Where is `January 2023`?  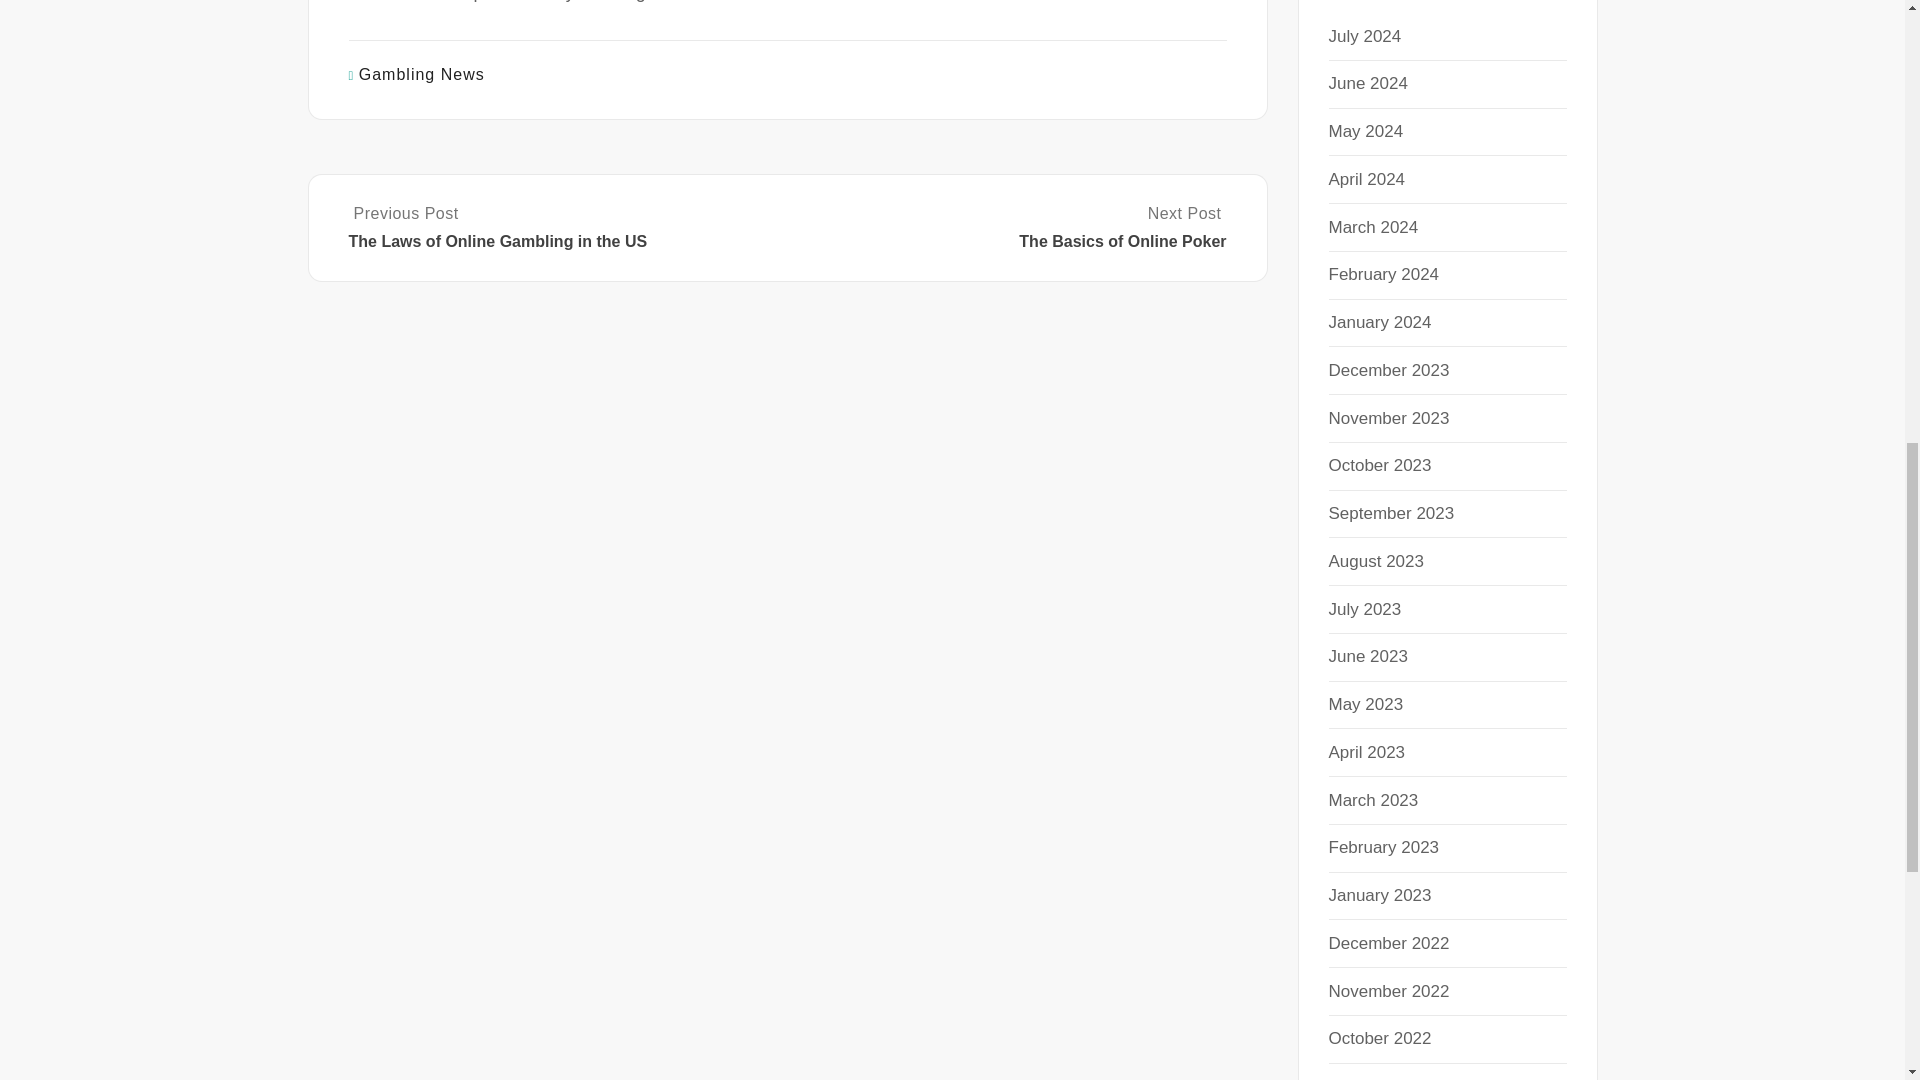
January 2023 is located at coordinates (1379, 895).